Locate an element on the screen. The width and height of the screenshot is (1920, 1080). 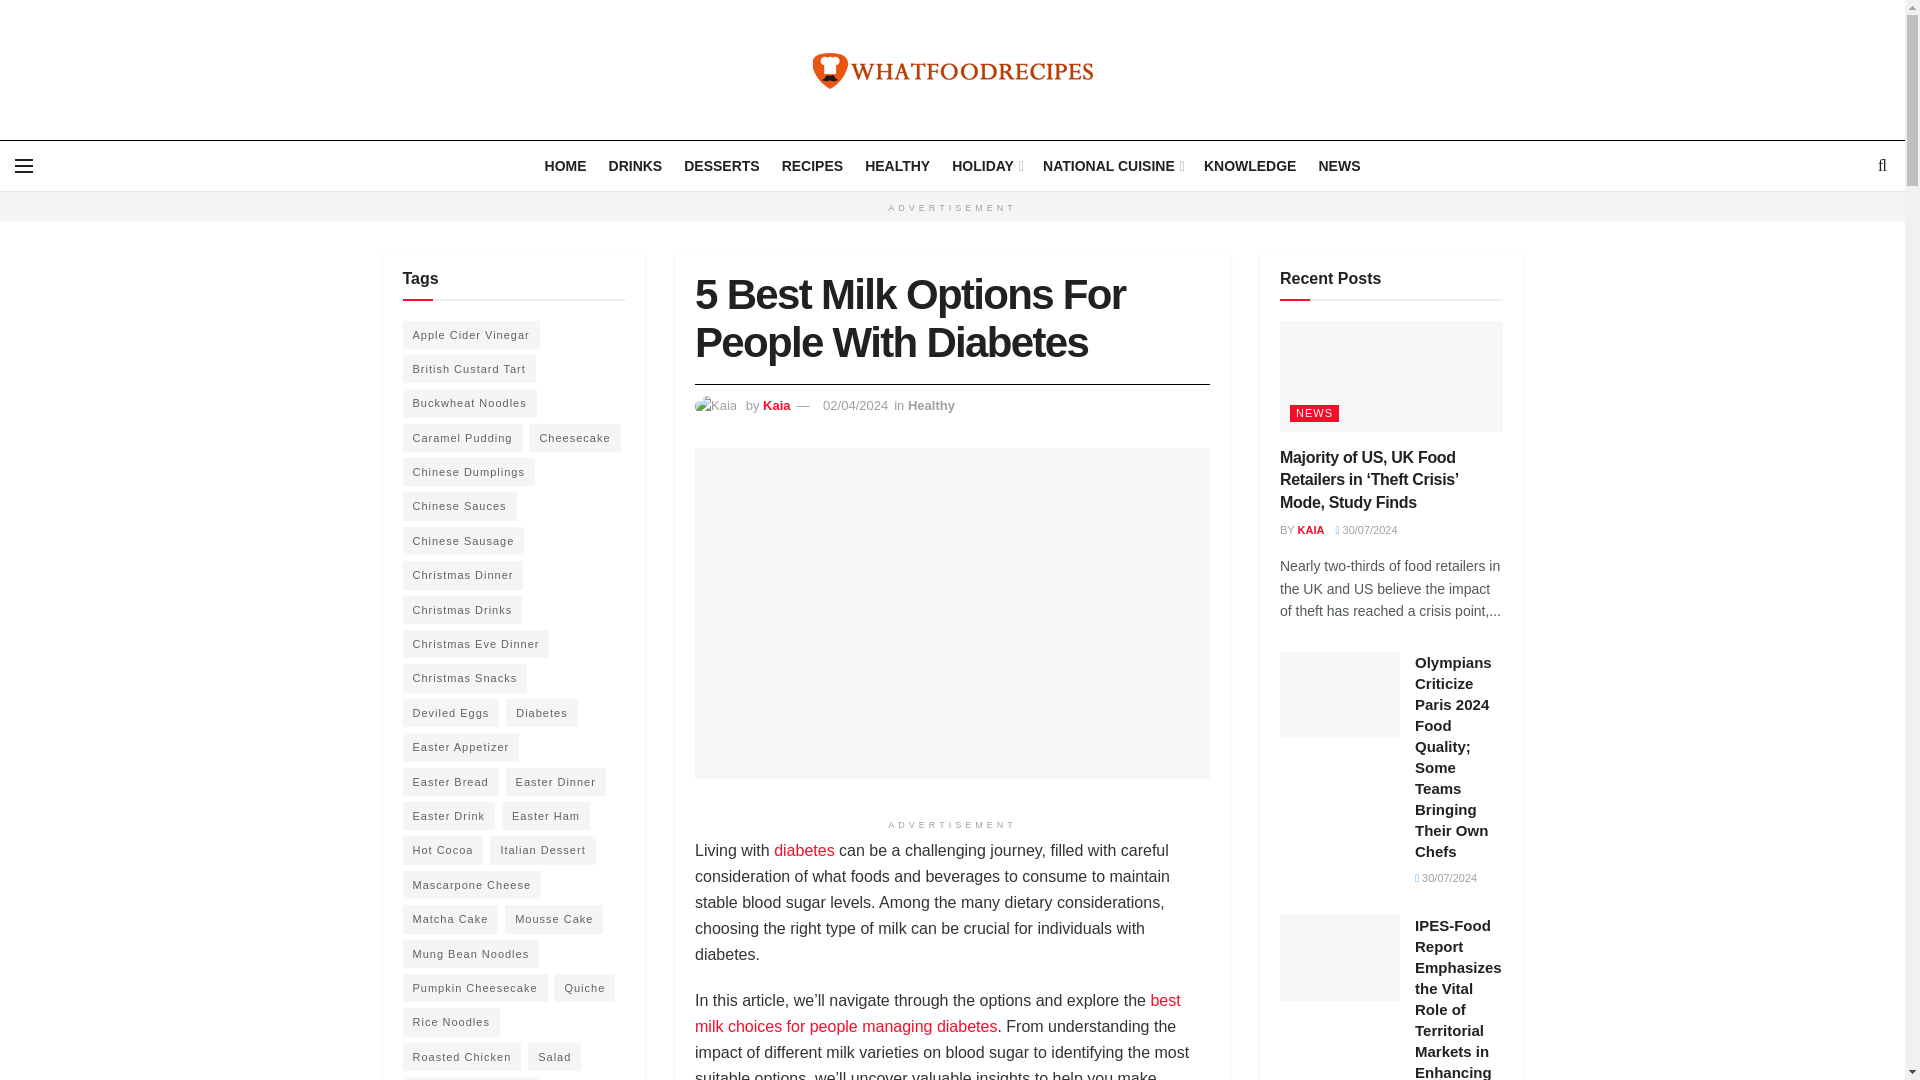
DRINKS is located at coordinates (635, 166).